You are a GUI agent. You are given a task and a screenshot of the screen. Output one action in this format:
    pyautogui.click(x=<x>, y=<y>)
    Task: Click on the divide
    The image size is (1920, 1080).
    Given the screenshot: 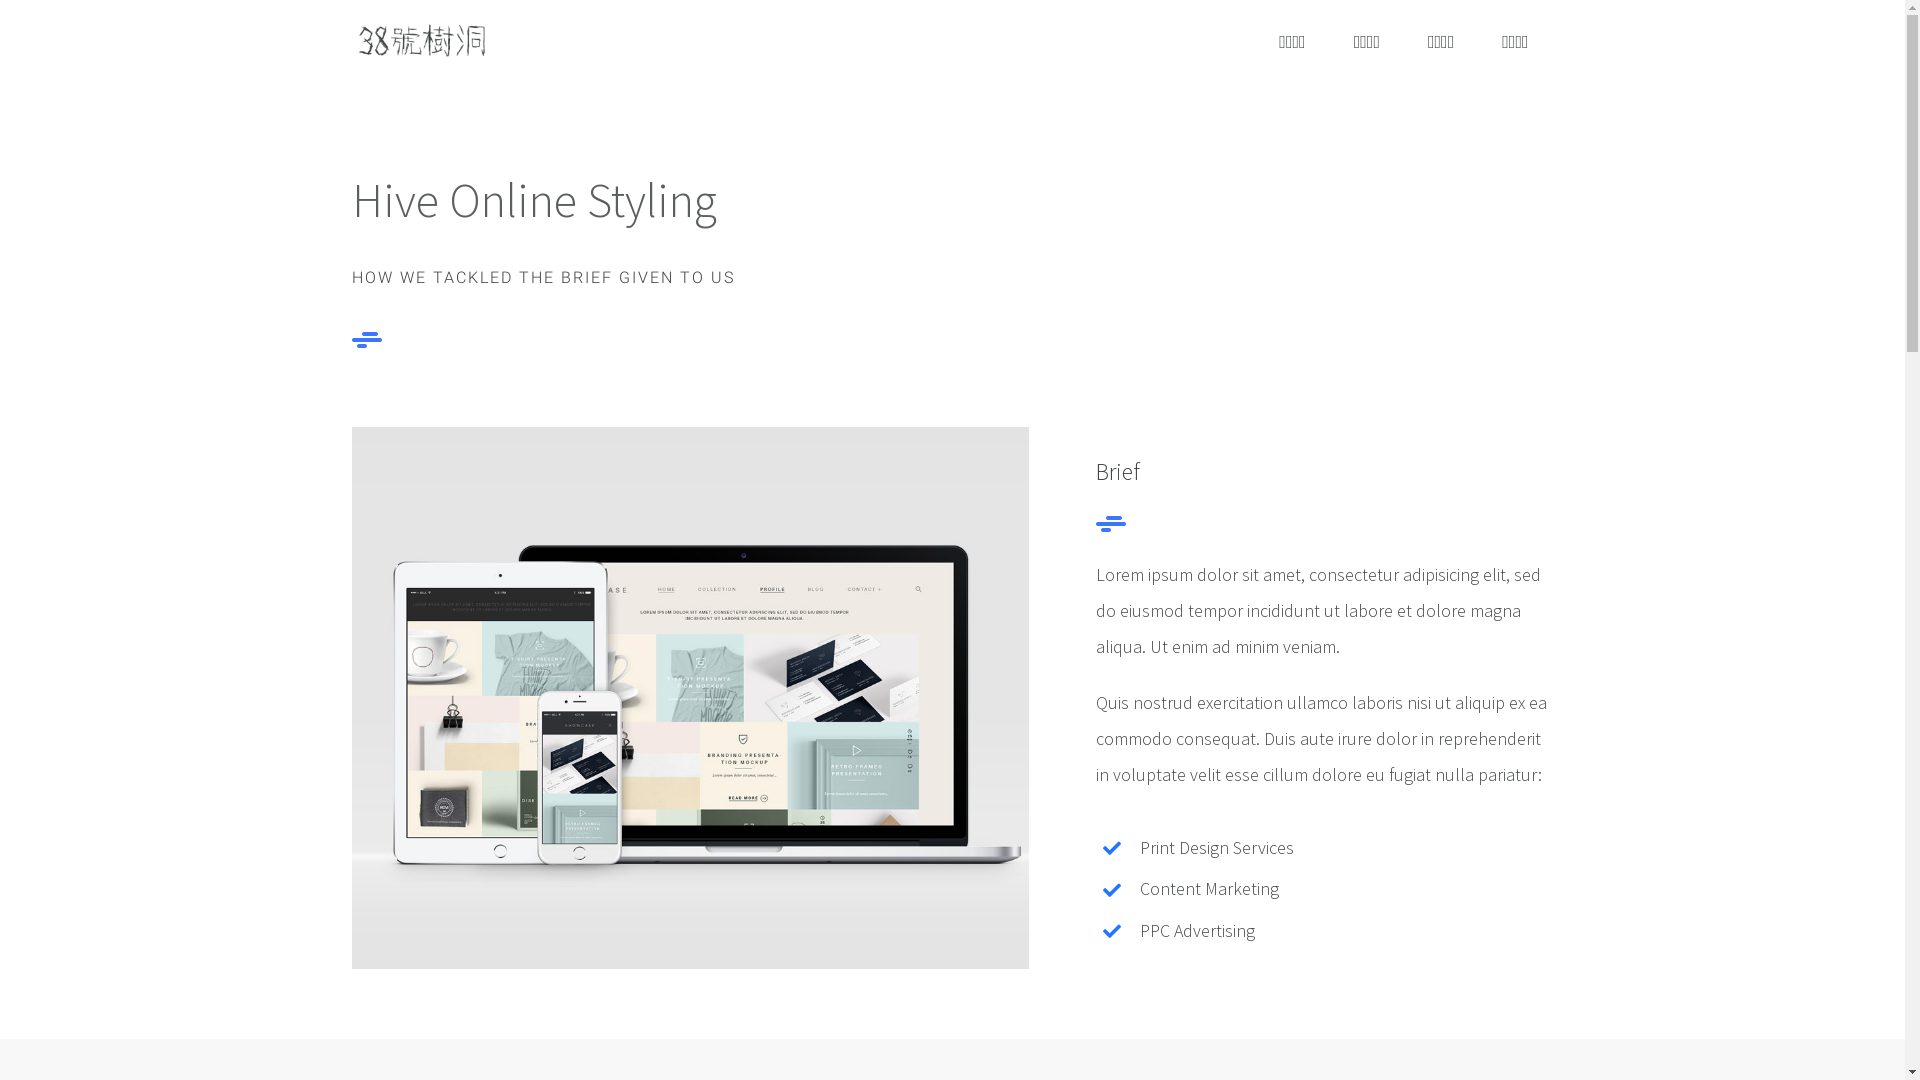 What is the action you would take?
    pyautogui.click(x=1111, y=524)
    